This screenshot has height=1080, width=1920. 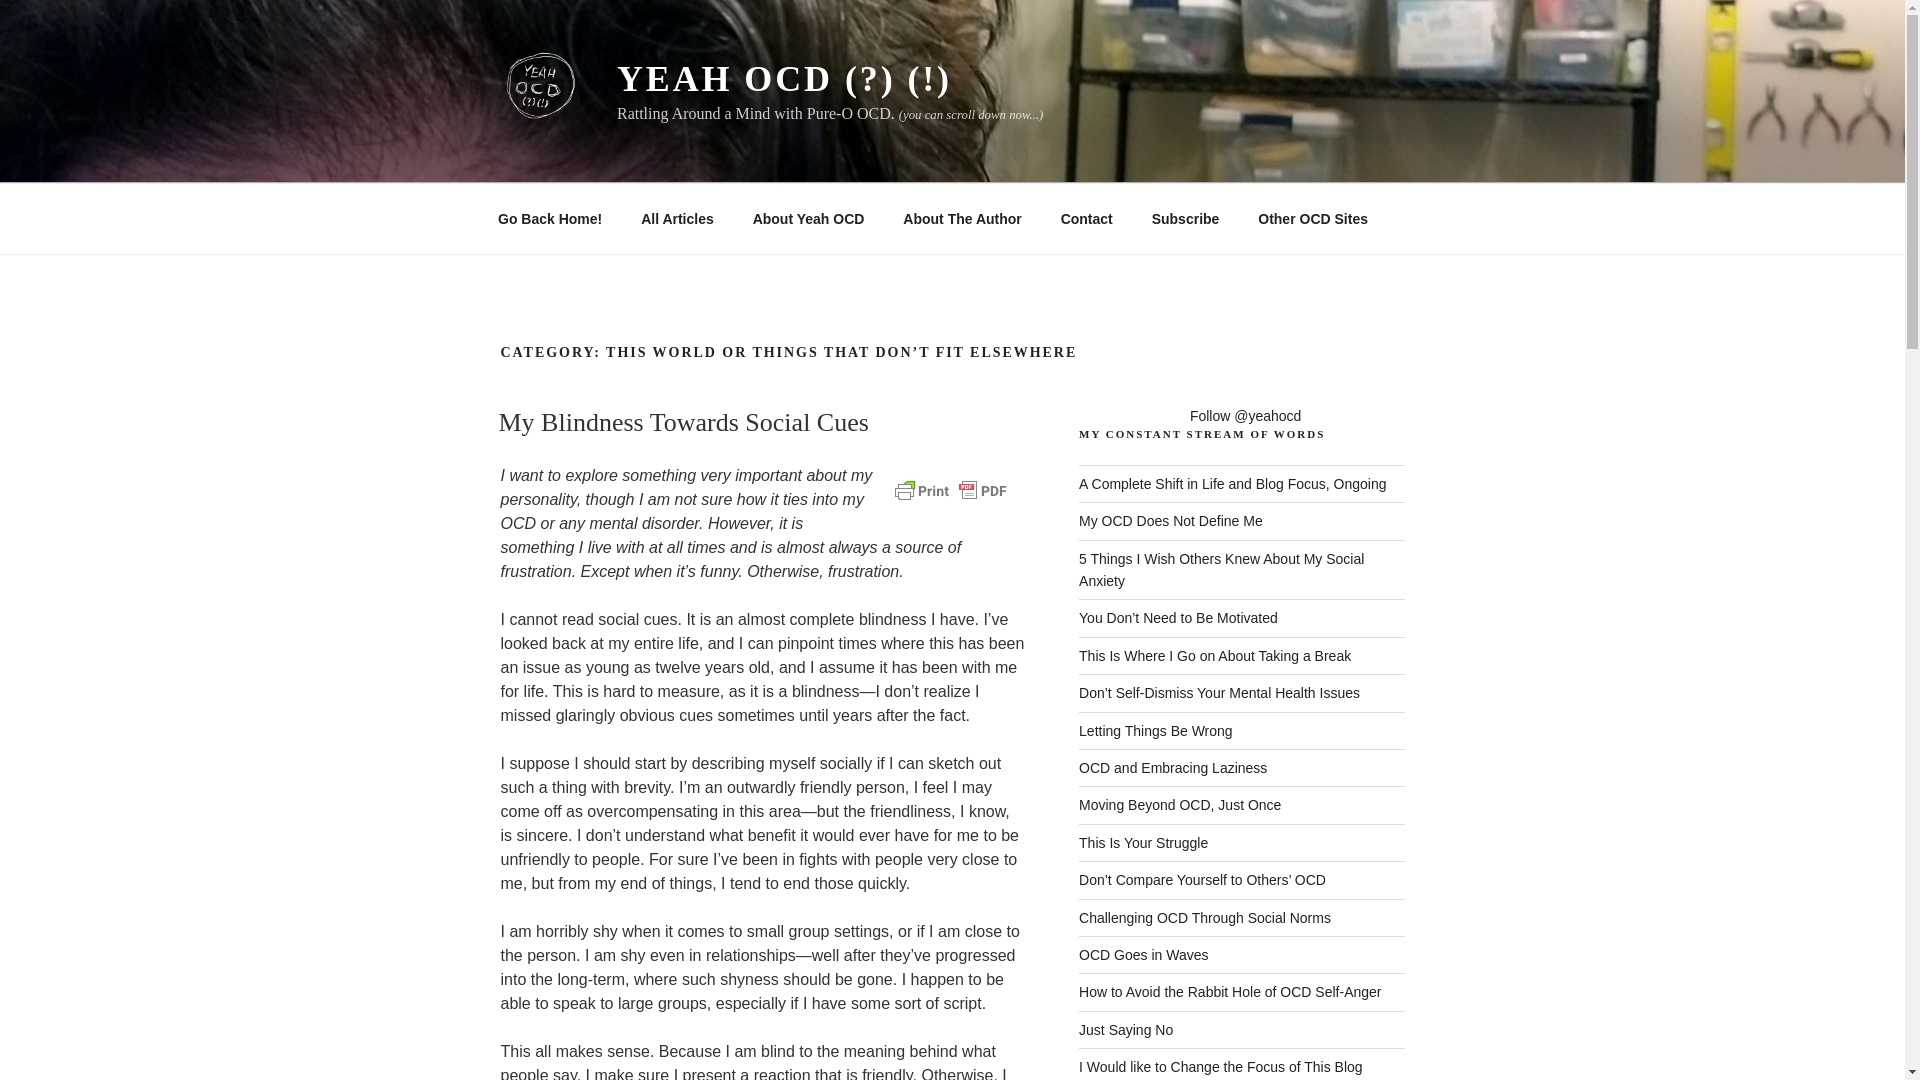 I want to click on OCD and Embracing Laziness, so click(x=1173, y=768).